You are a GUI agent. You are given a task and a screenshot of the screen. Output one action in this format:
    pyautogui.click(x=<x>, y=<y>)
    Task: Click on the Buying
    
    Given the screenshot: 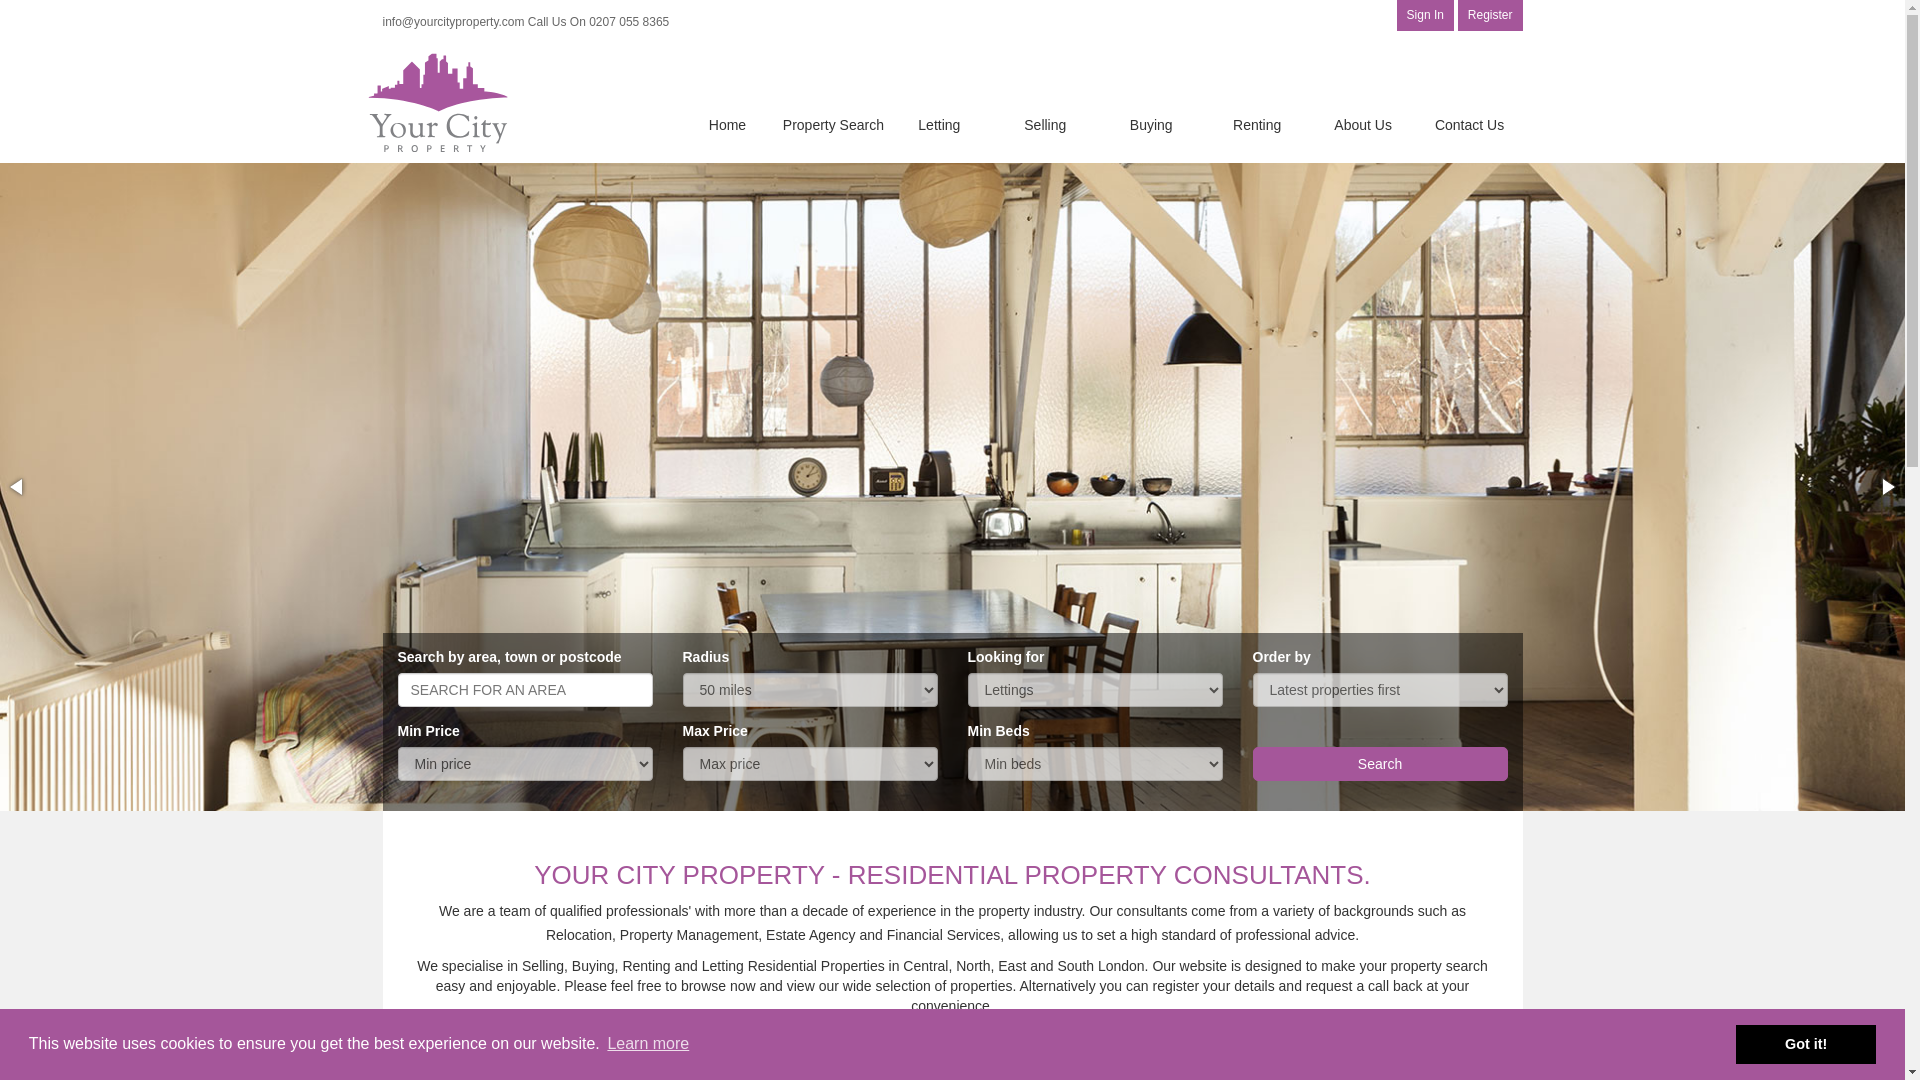 What is the action you would take?
    pyautogui.click(x=1152, y=122)
    